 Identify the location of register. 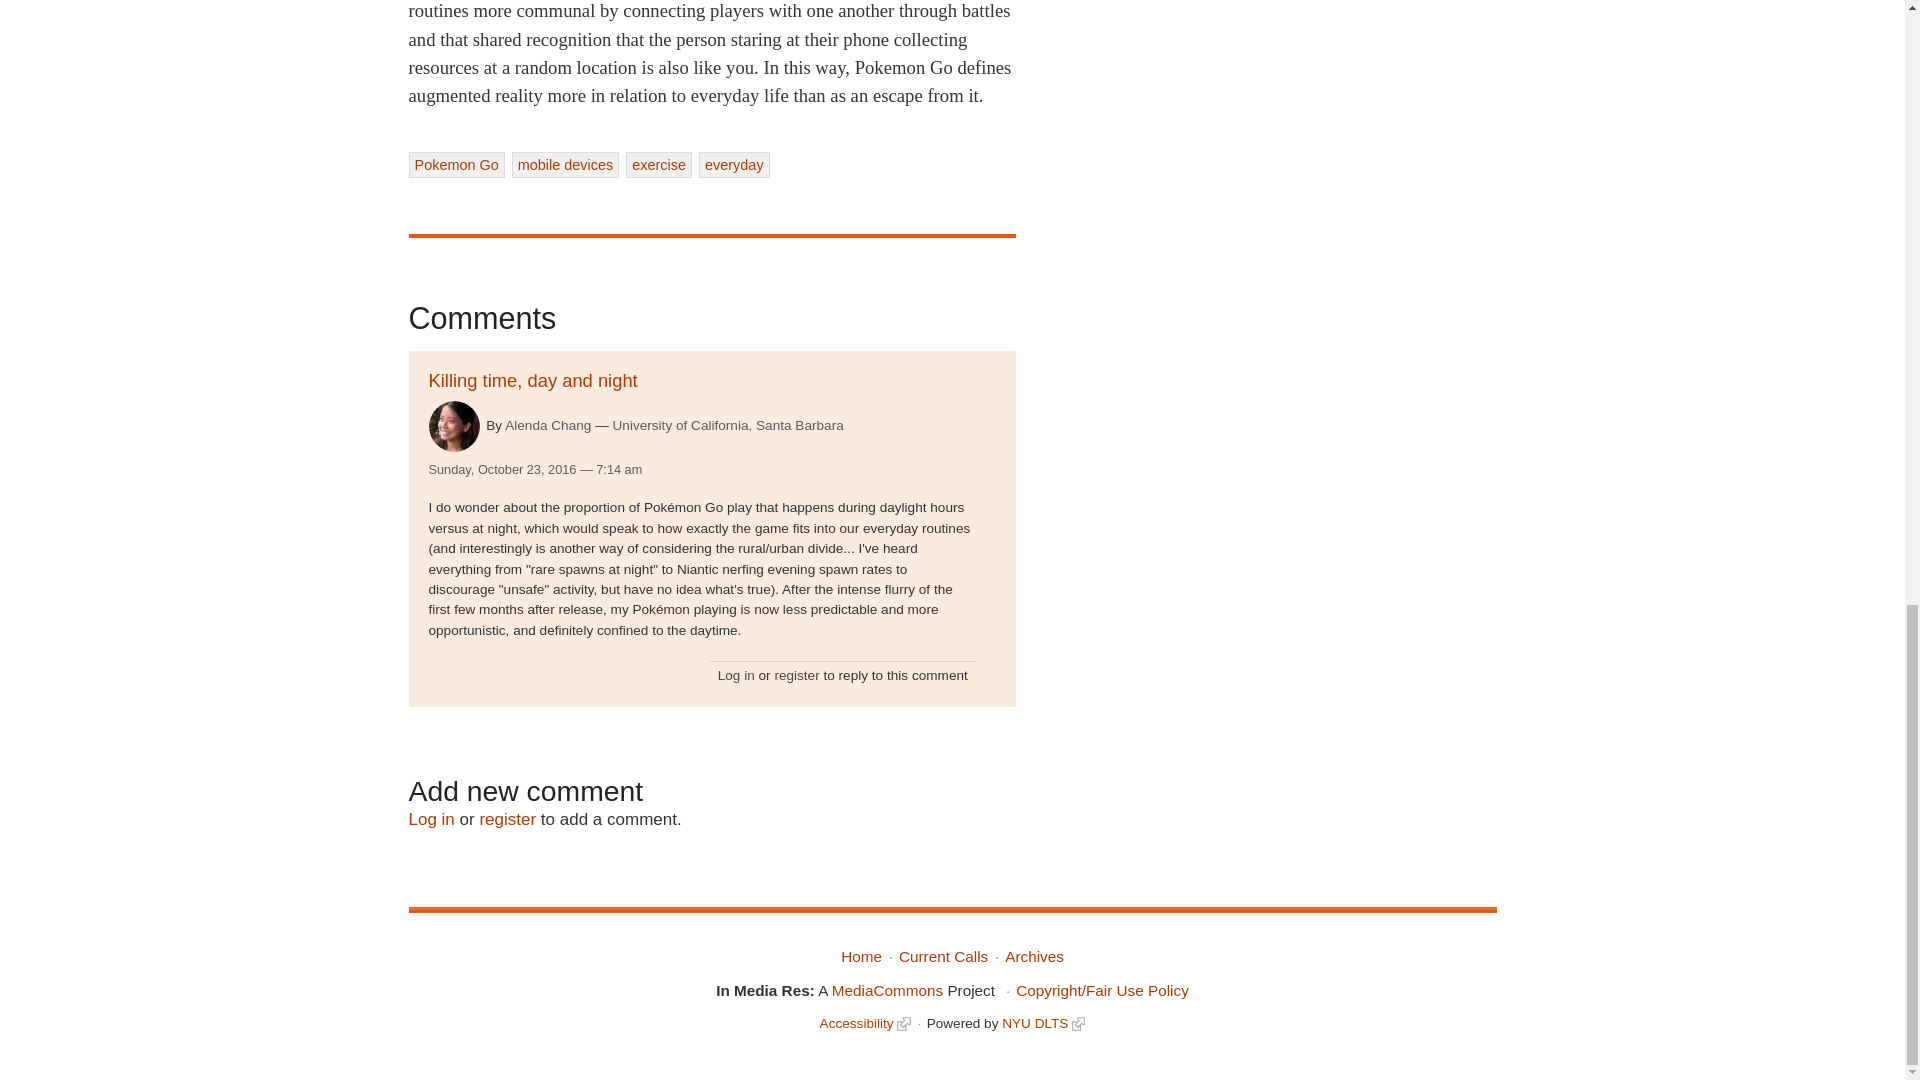
(506, 820).